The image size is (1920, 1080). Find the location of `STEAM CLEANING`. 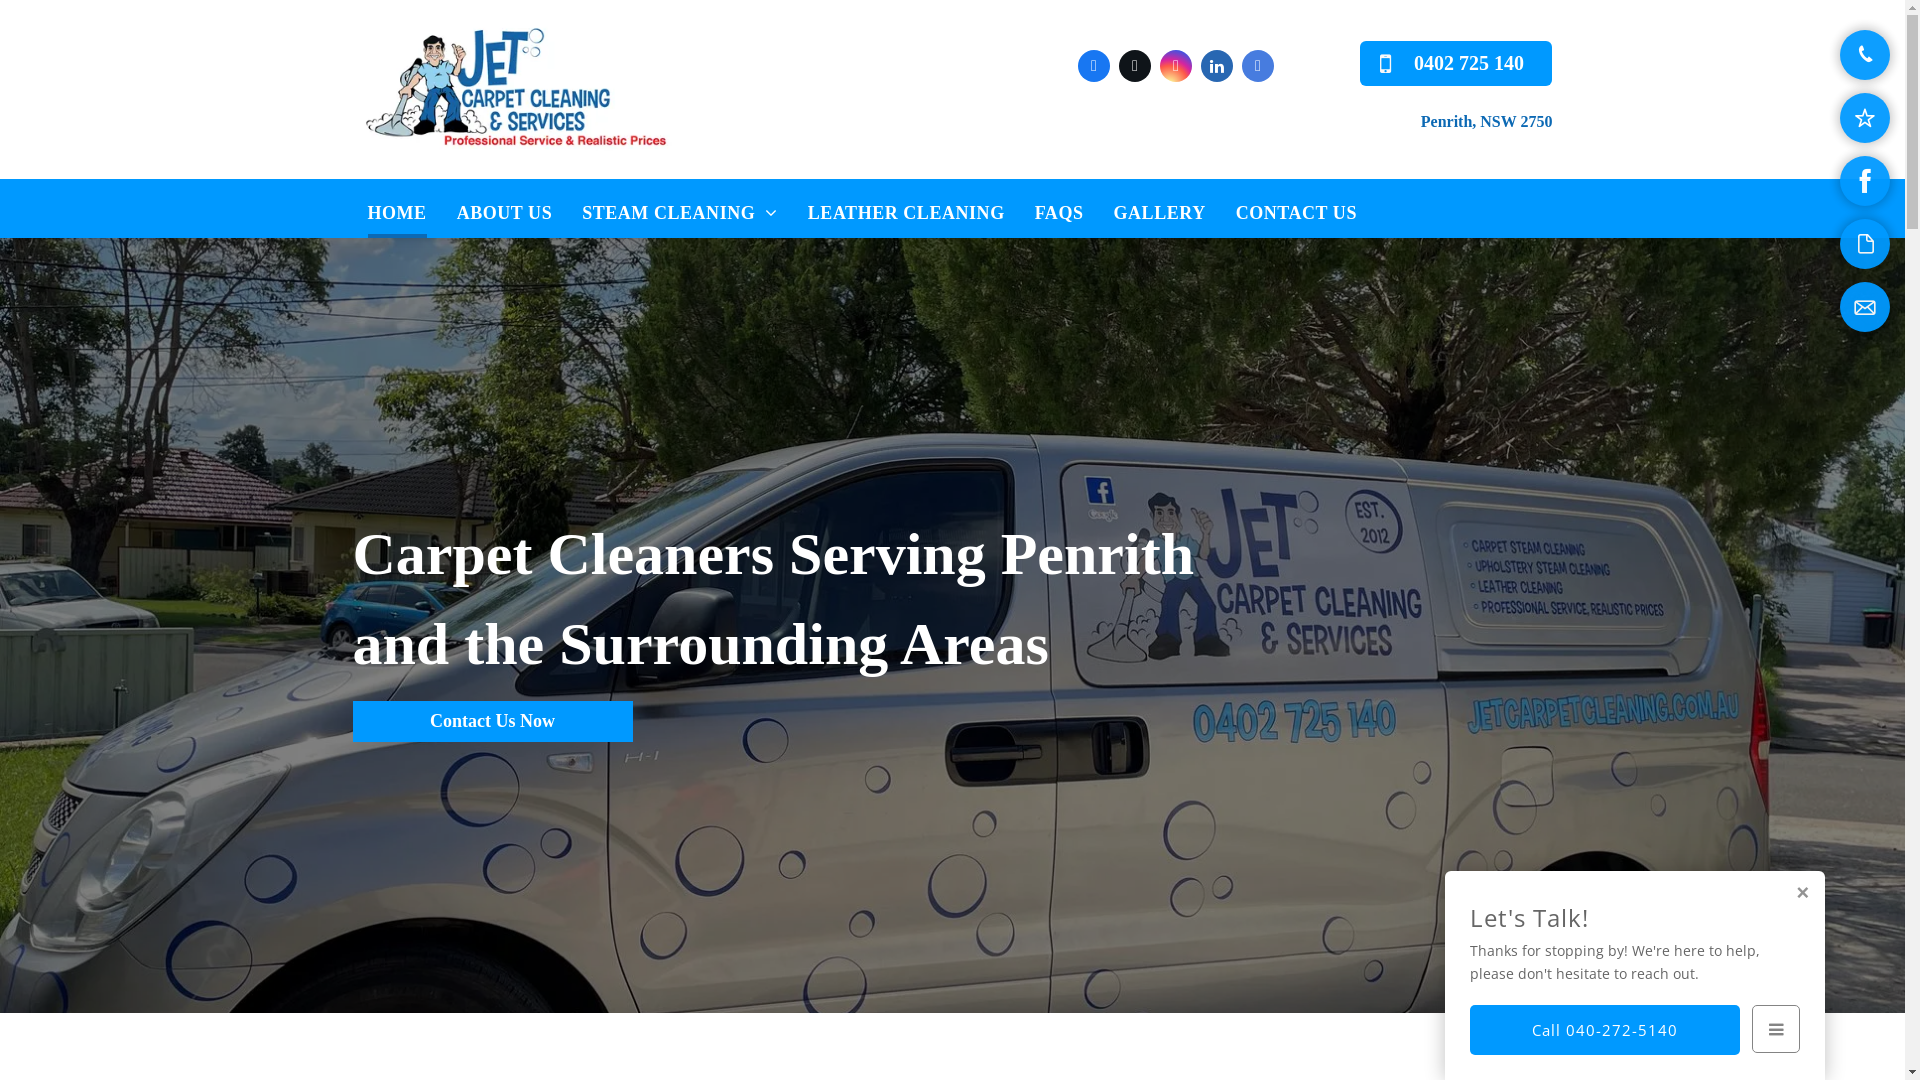

STEAM CLEANING is located at coordinates (680, 208).